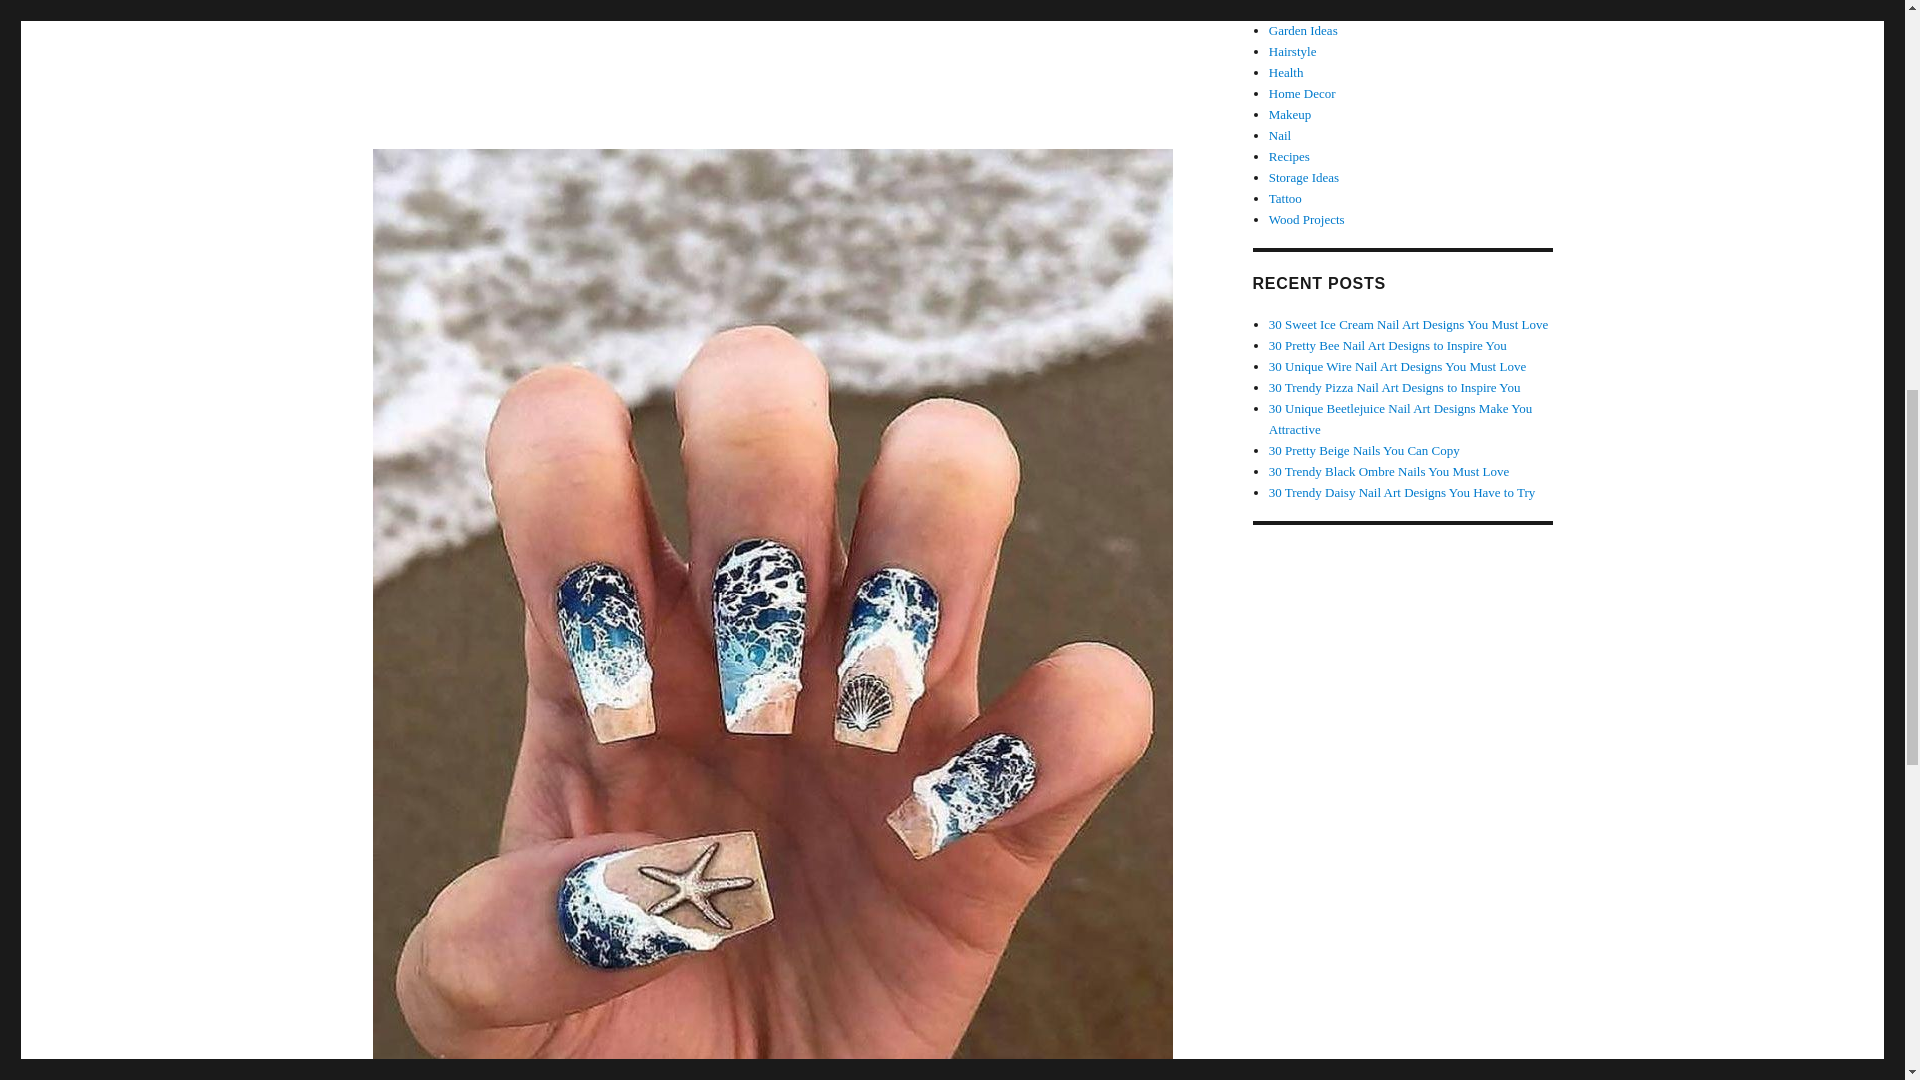 The width and height of the screenshot is (1920, 1080). Describe the element at coordinates (1408, 324) in the screenshot. I see `30 Sweet Ice Cream Nail Art Designs You Must Love` at that location.